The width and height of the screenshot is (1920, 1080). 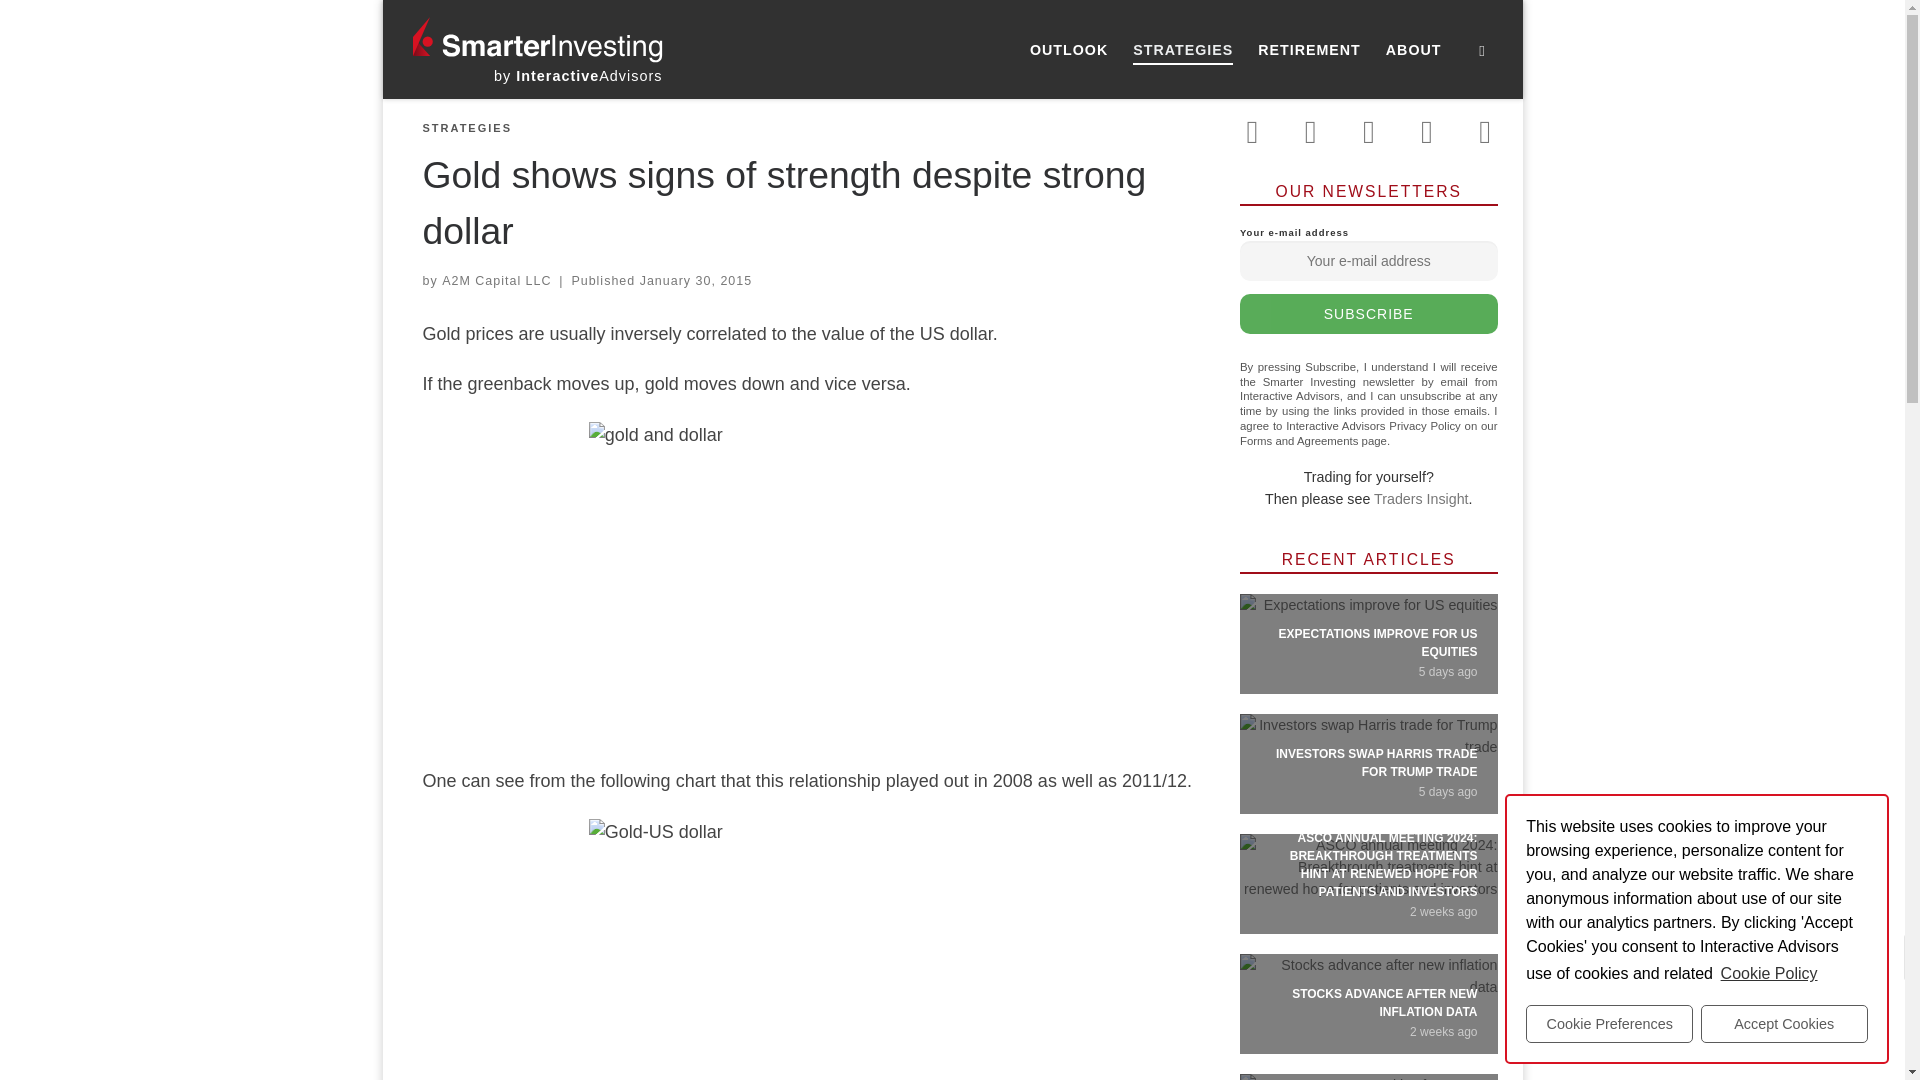 What do you see at coordinates (466, 128) in the screenshot?
I see `STRATEGIES` at bounding box center [466, 128].